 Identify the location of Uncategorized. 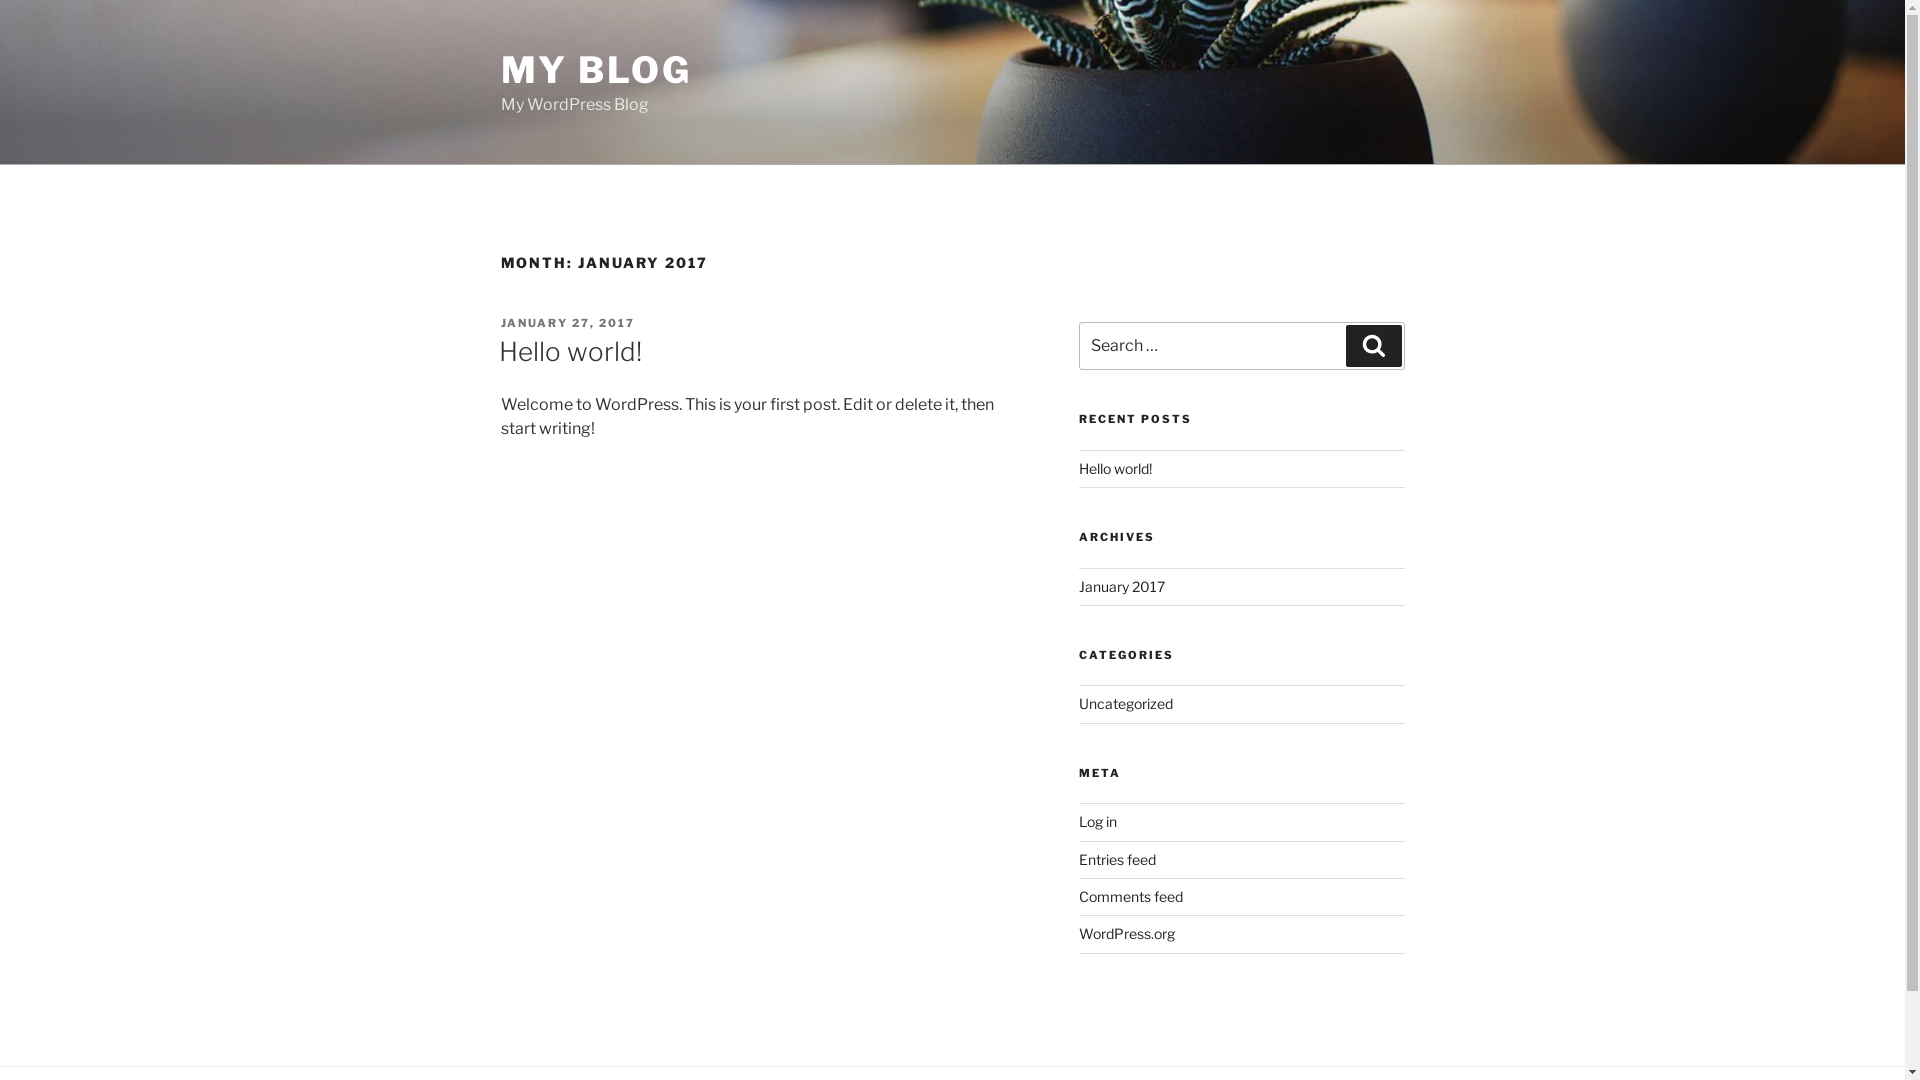
(1126, 704).